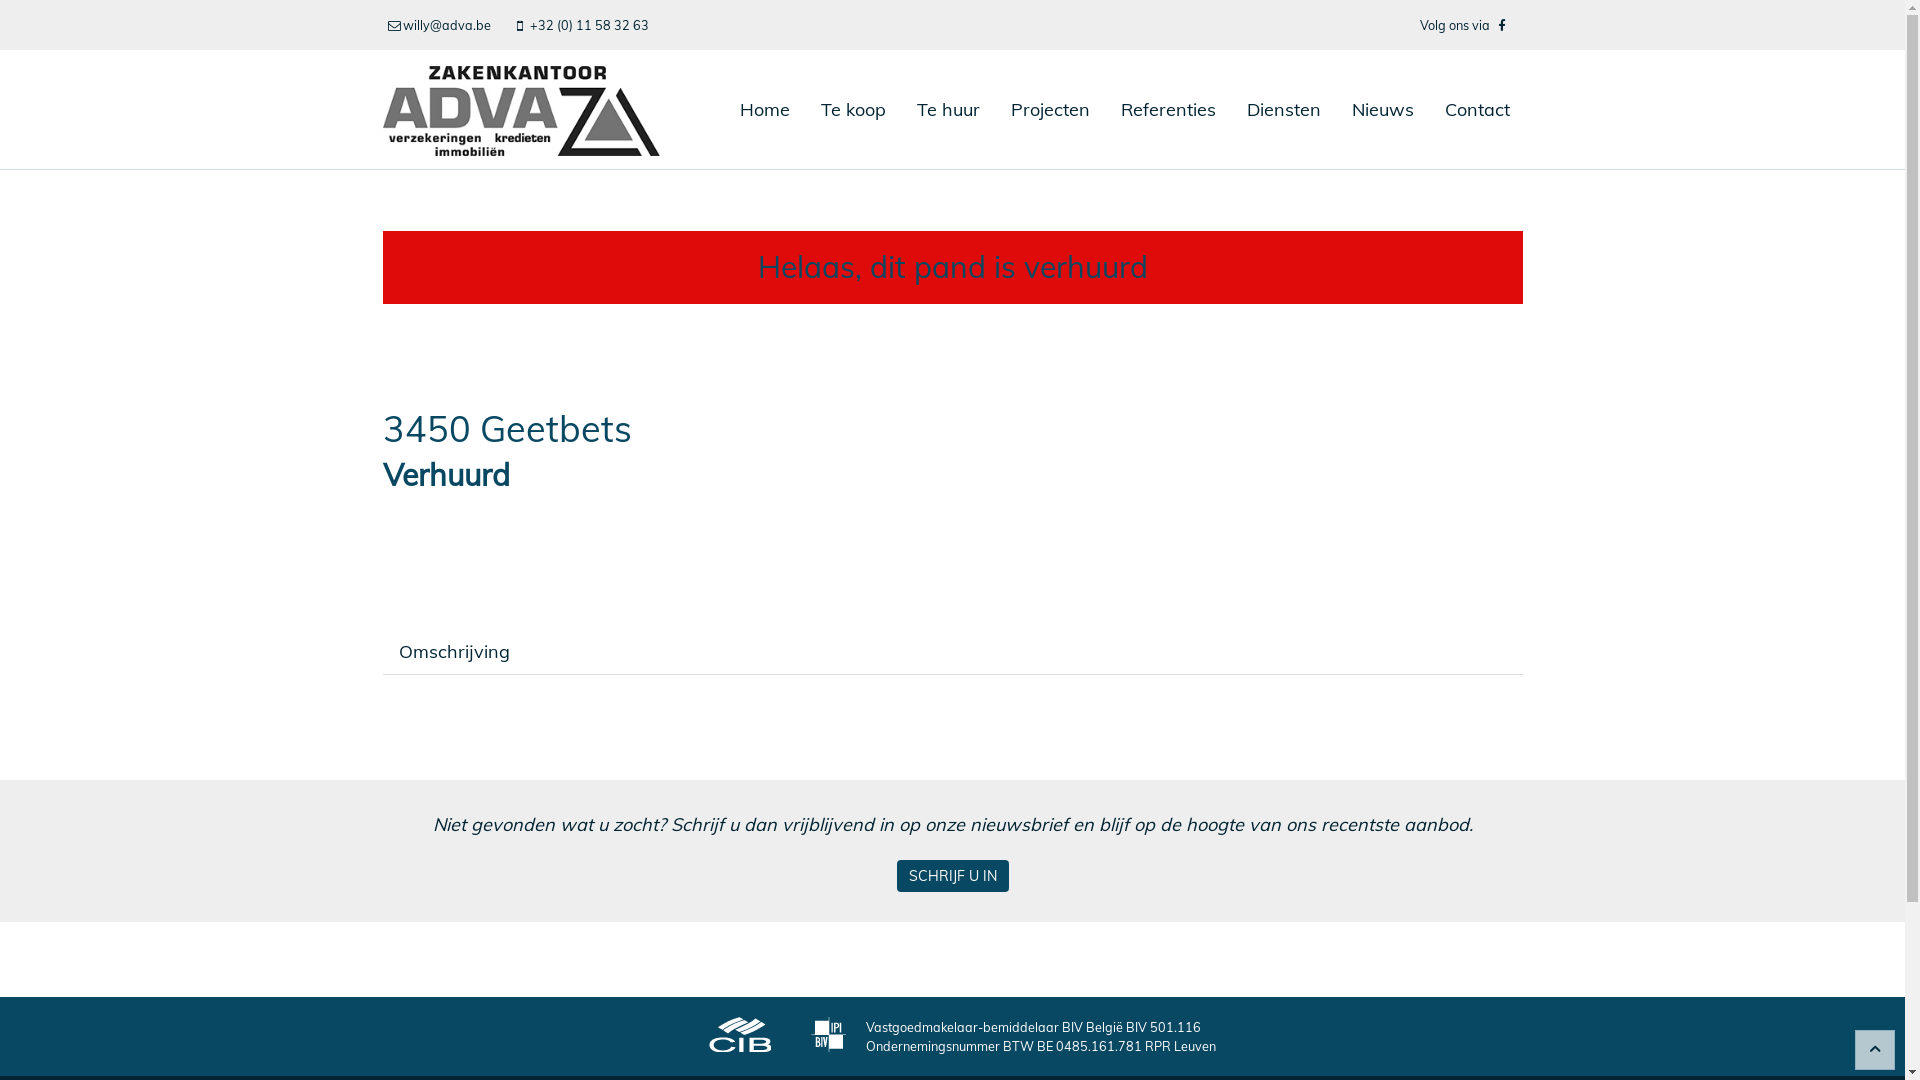  I want to click on Omschrijving, so click(454, 652).